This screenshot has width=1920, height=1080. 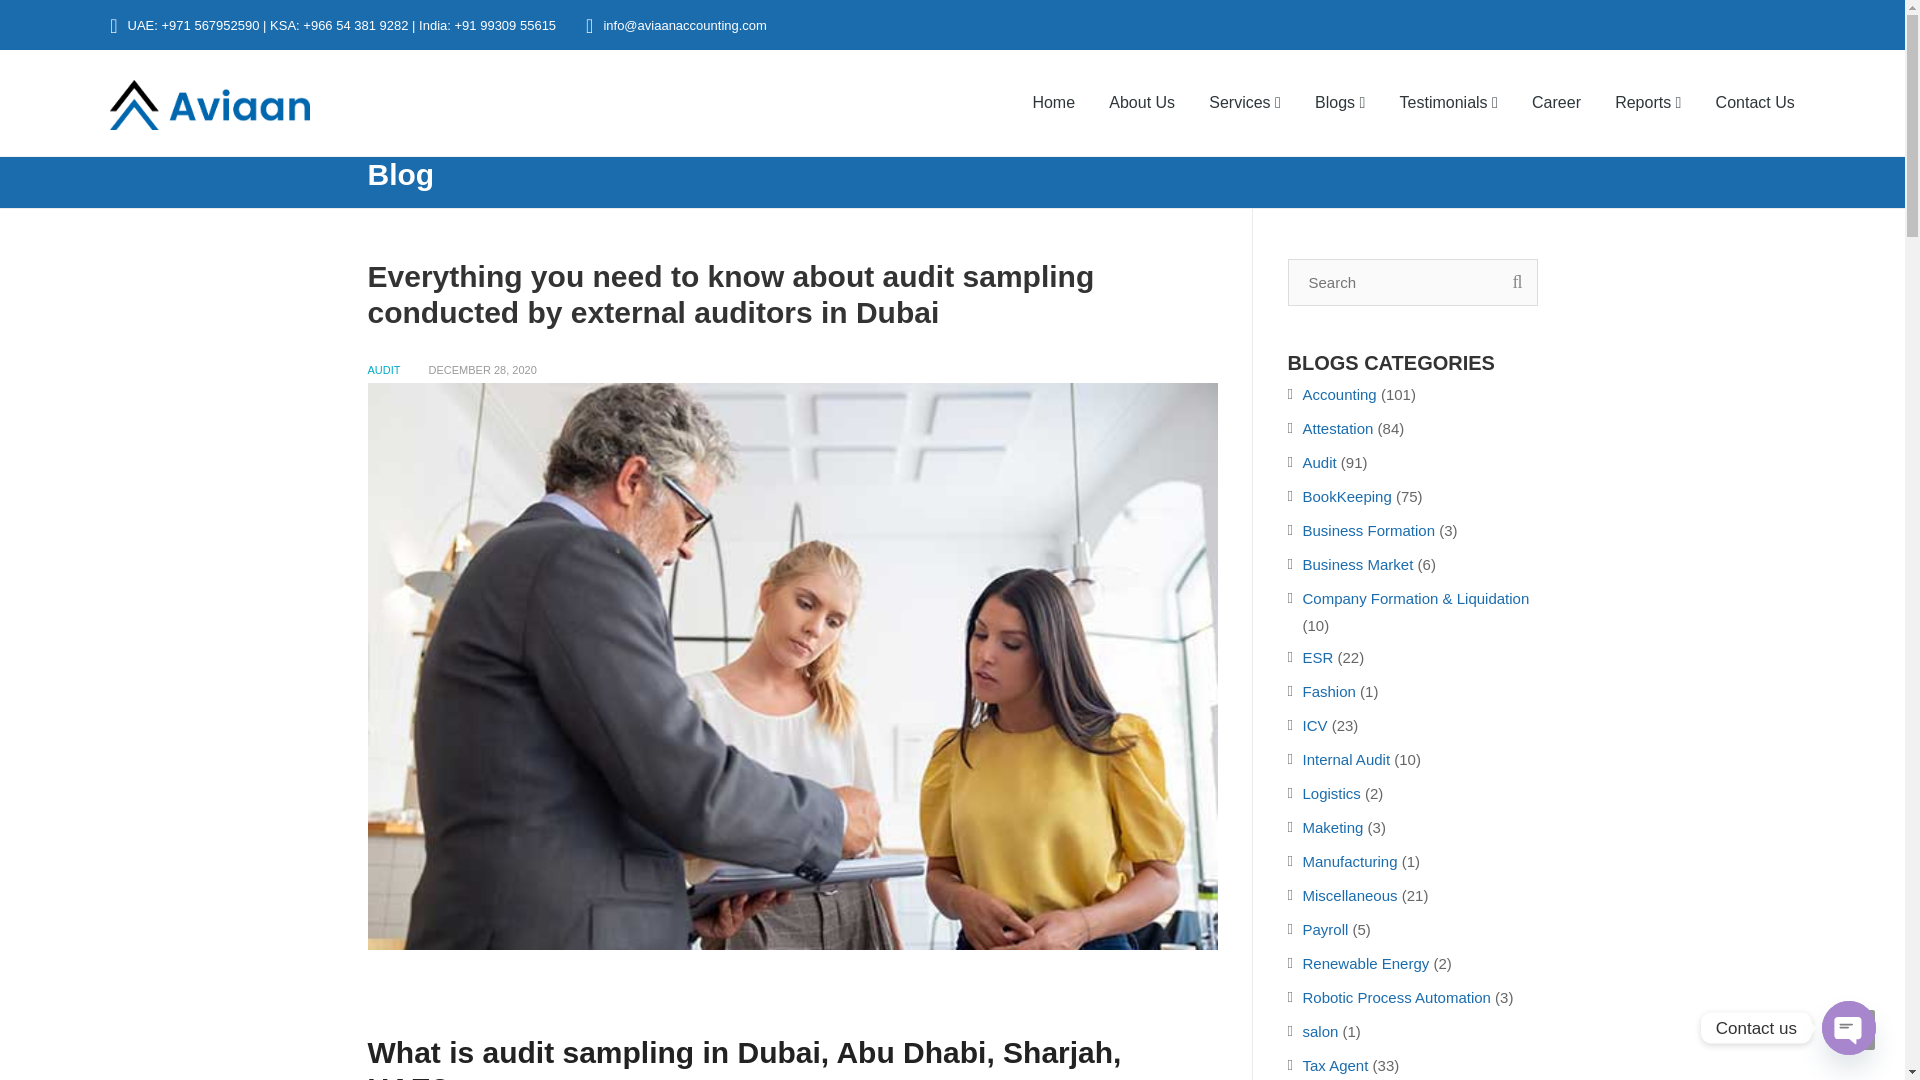 What do you see at coordinates (1245, 117) in the screenshot?
I see `Services` at bounding box center [1245, 117].